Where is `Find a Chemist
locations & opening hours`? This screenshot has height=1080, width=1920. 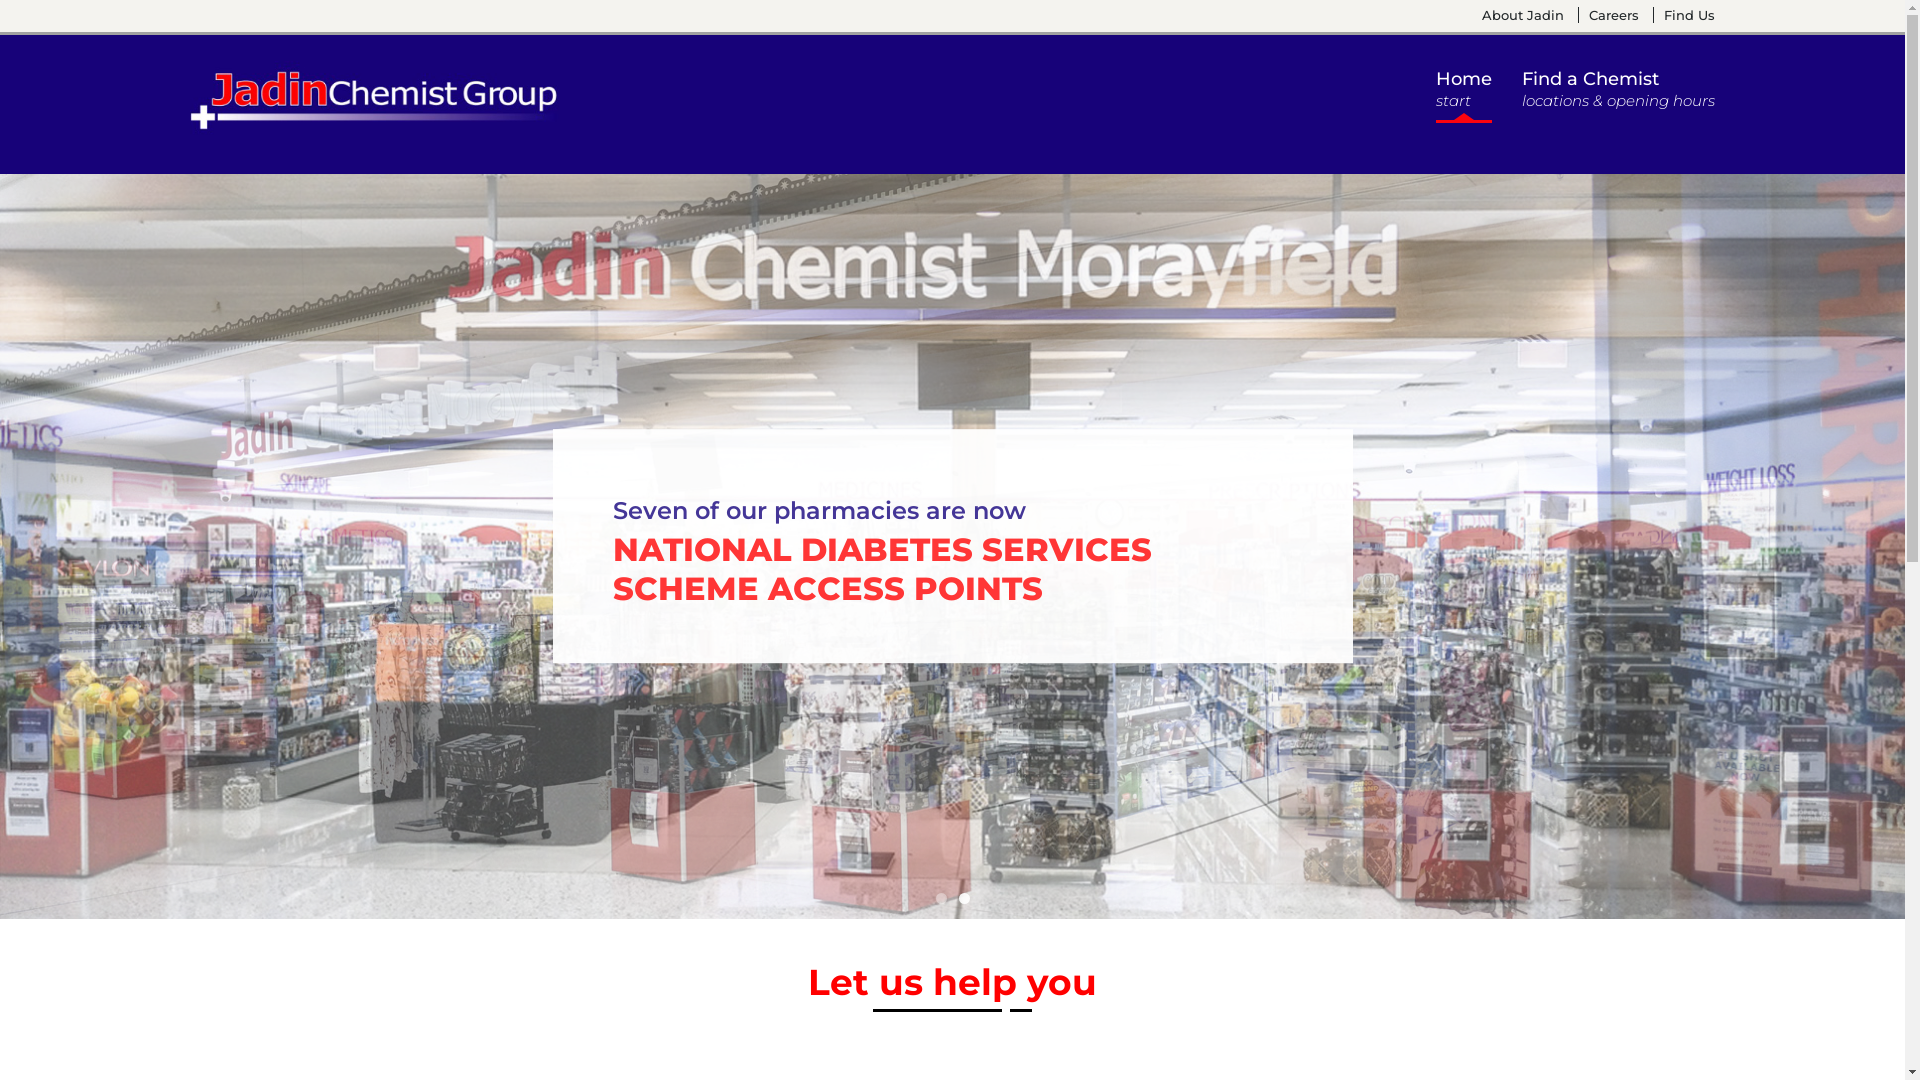
Find a Chemist
locations & opening hours is located at coordinates (1618, 94).